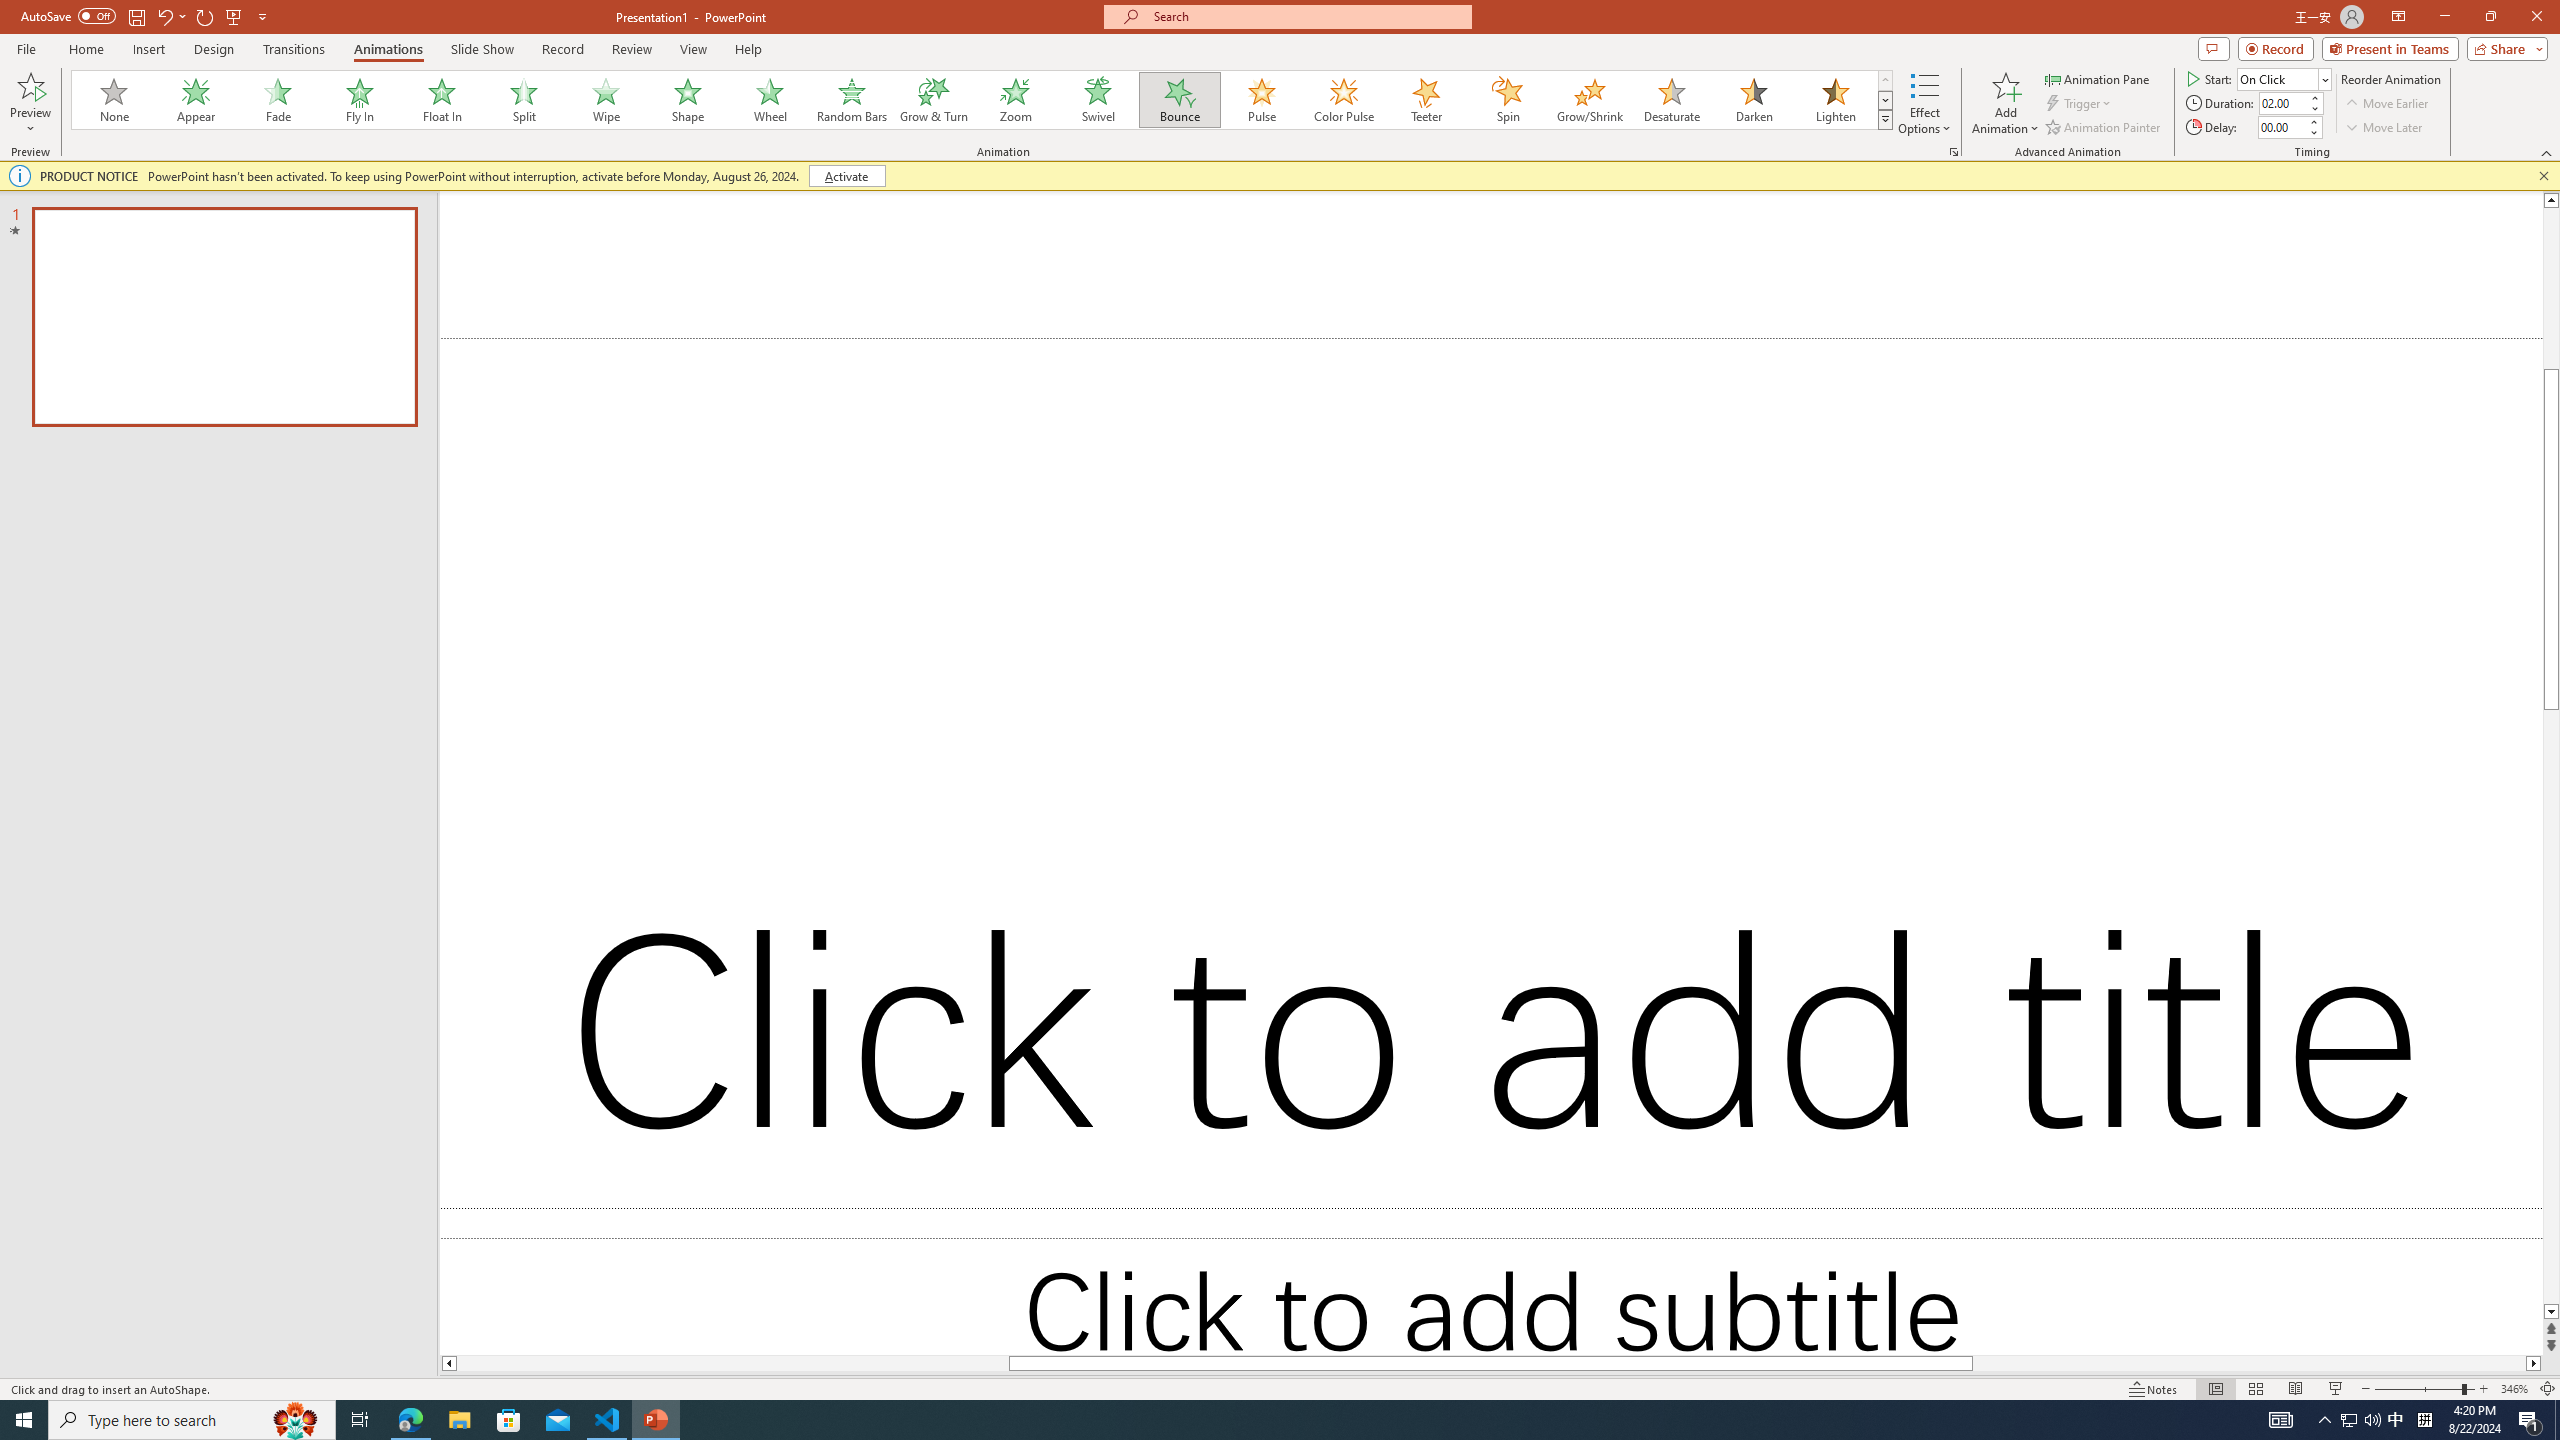  What do you see at coordinates (1924, 103) in the screenshot?
I see `Effect Options` at bounding box center [1924, 103].